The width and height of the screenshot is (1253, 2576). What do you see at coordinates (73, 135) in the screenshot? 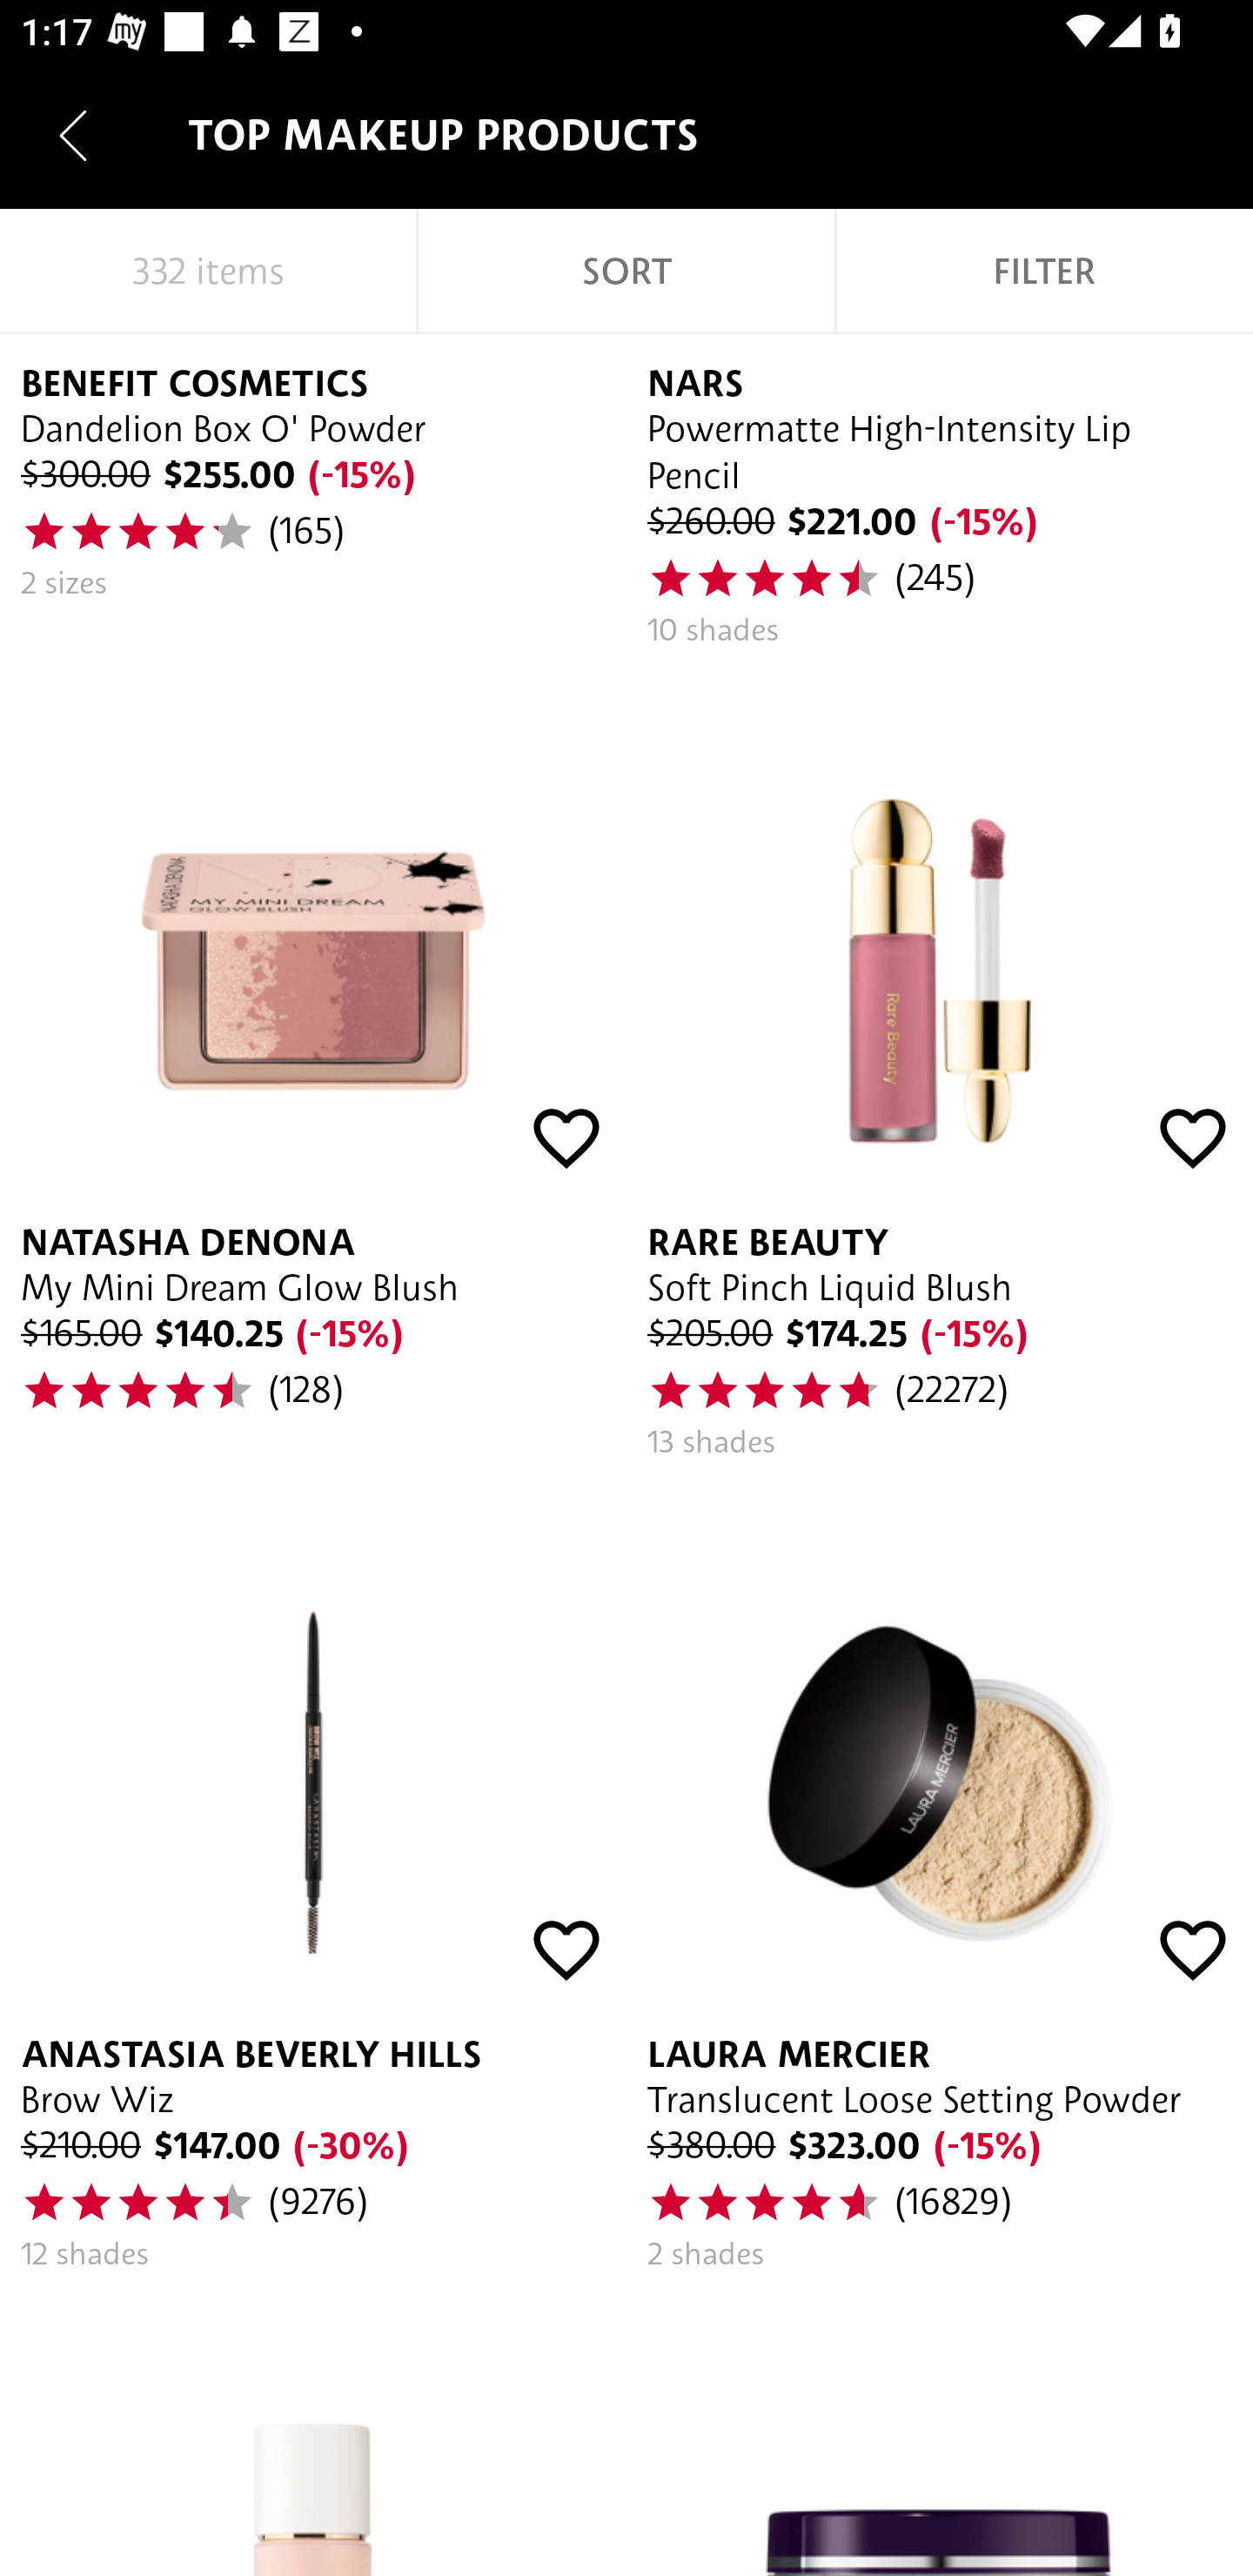
I see `Navigate up` at bounding box center [73, 135].